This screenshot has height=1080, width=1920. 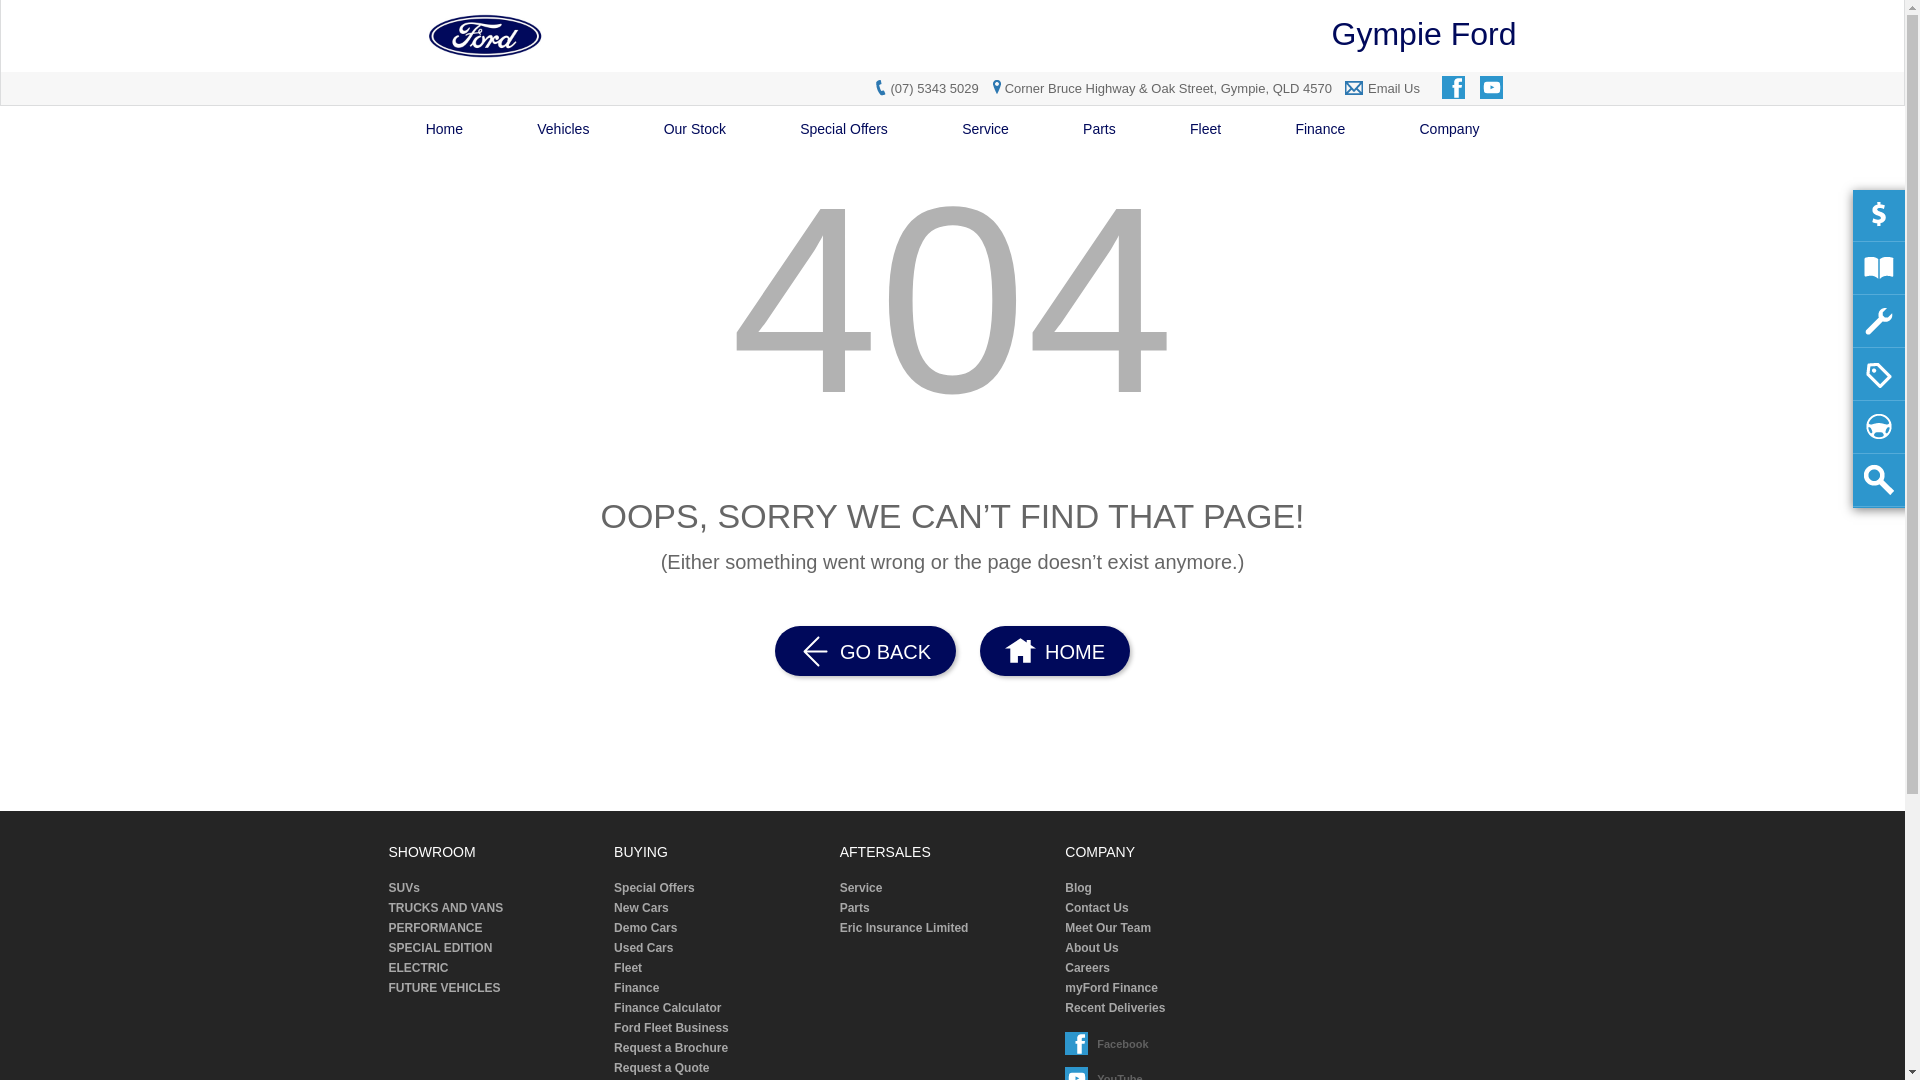 I want to click on Special Offers, so click(x=720, y=888).